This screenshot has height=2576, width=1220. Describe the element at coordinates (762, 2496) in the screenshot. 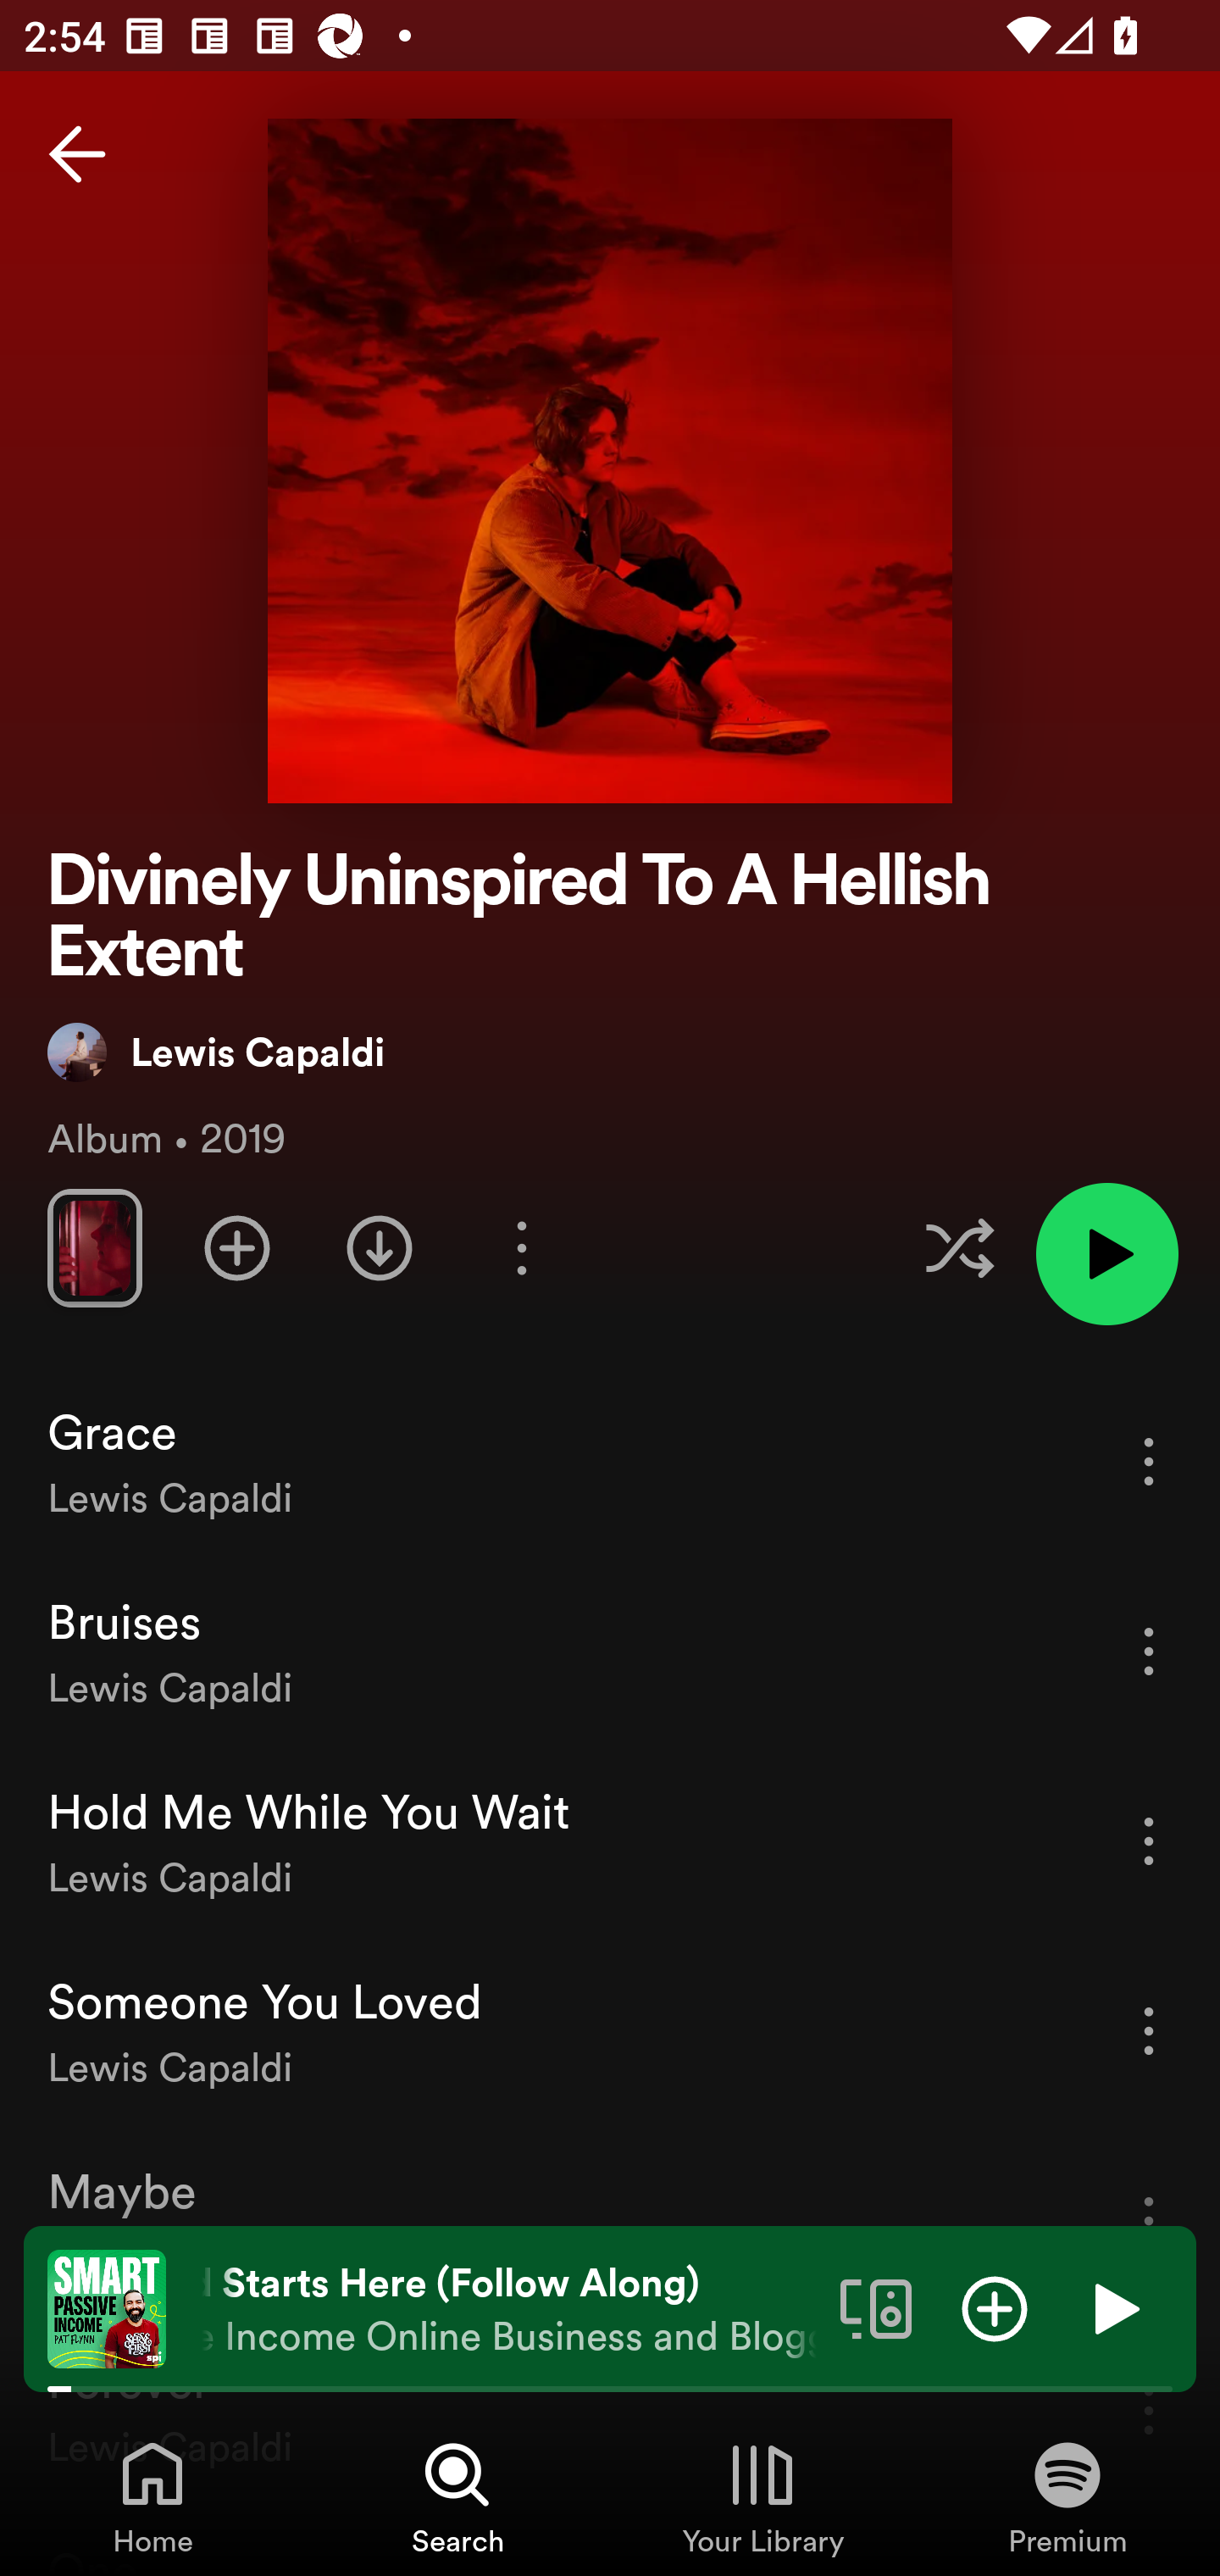

I see `Your Library, Tab 3 of 4 Your Library Your Library` at that location.